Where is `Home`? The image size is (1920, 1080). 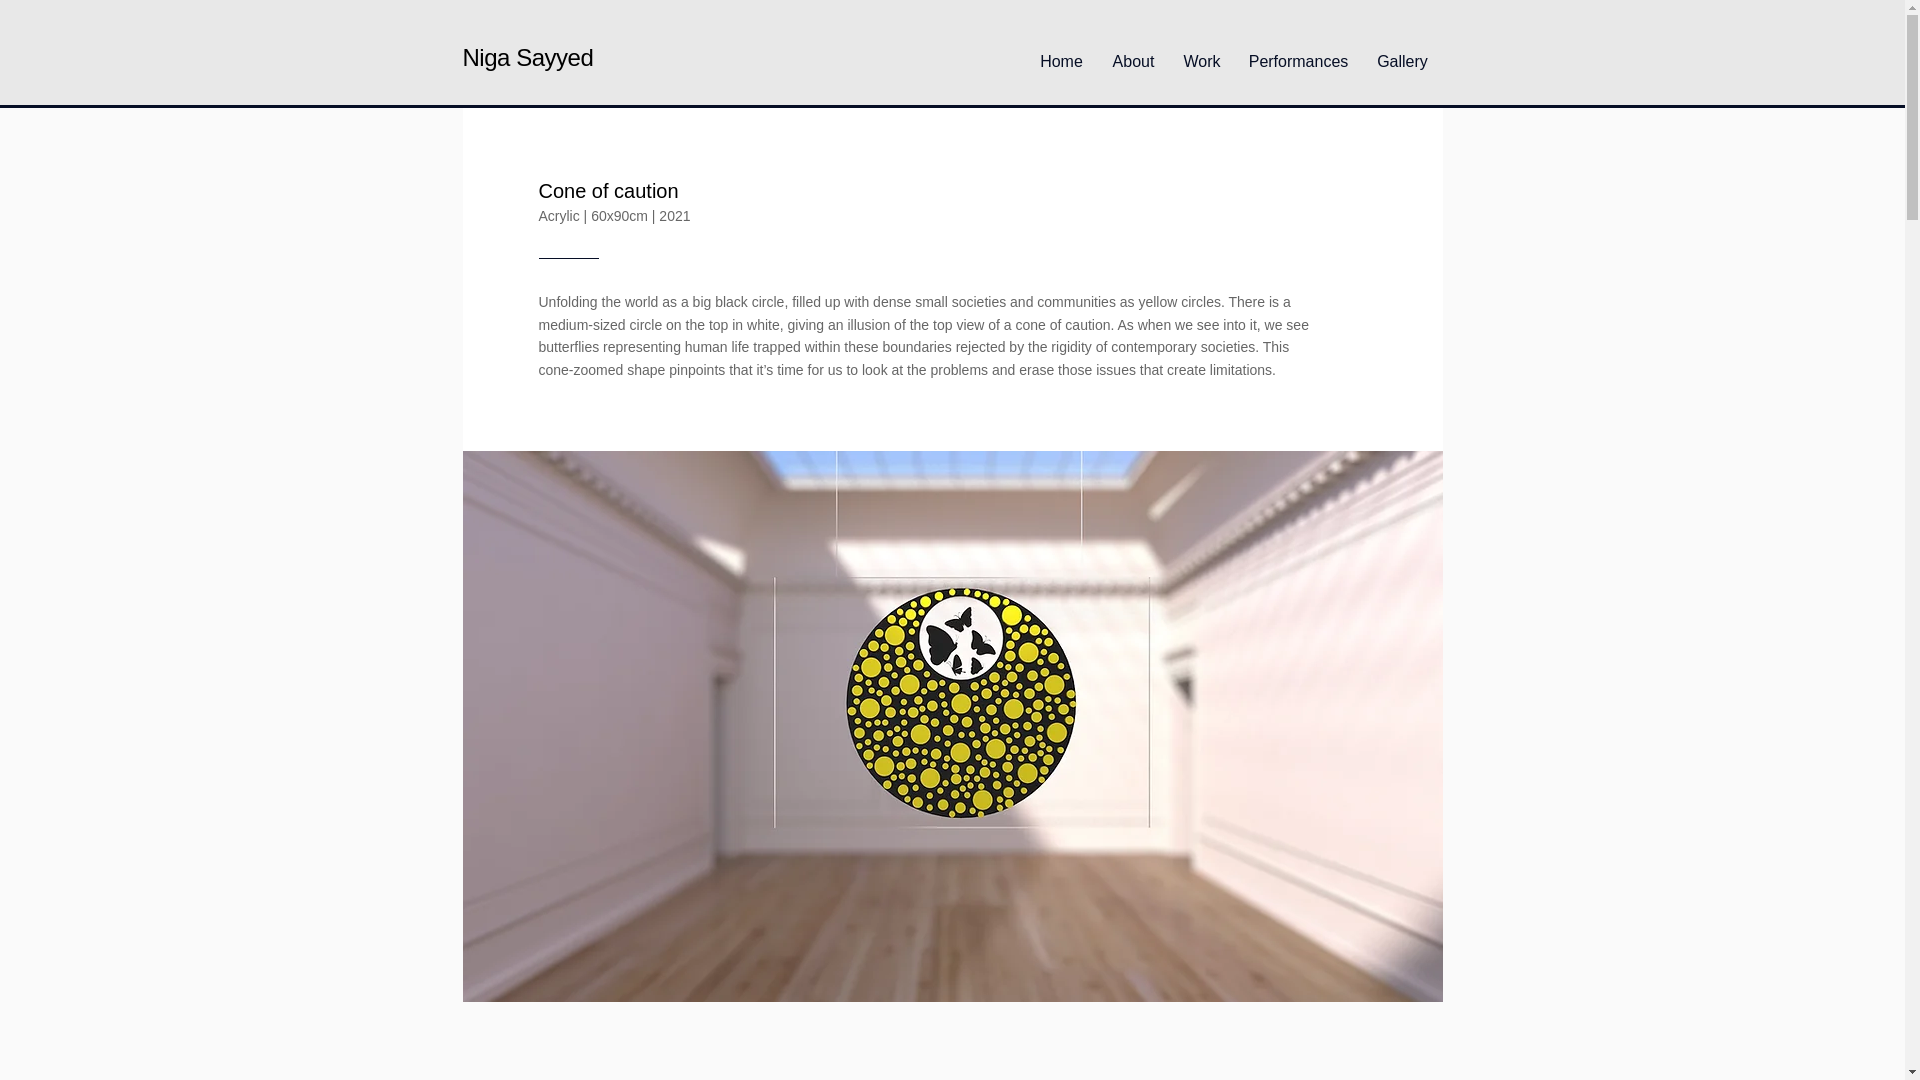 Home is located at coordinates (1062, 52).